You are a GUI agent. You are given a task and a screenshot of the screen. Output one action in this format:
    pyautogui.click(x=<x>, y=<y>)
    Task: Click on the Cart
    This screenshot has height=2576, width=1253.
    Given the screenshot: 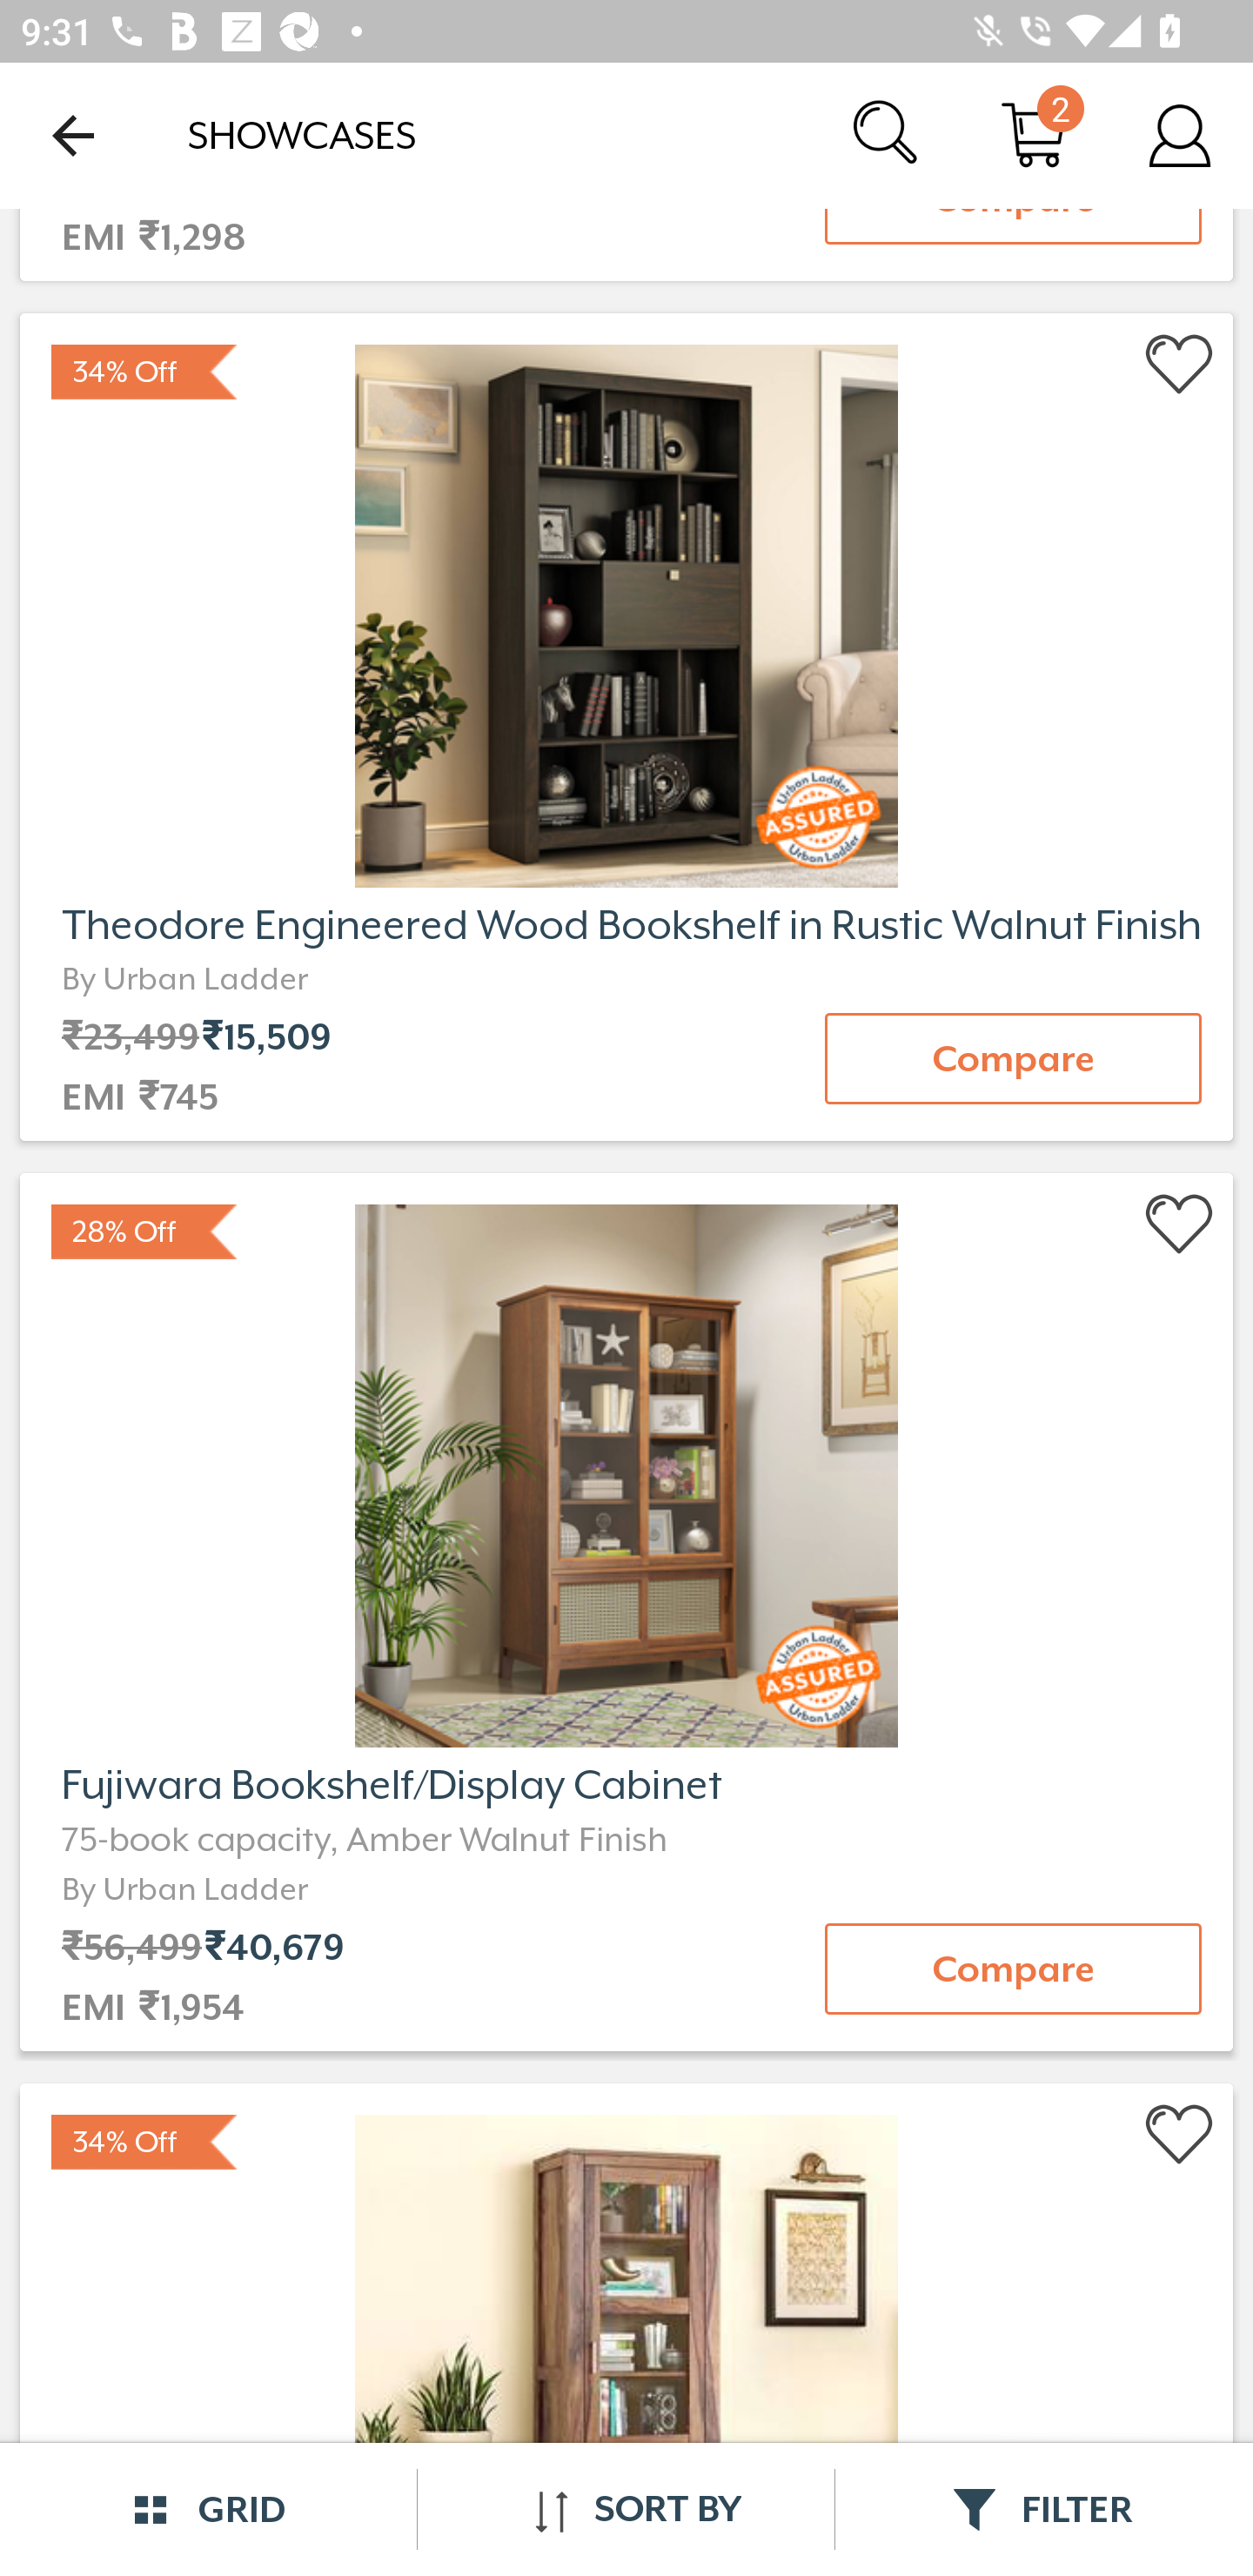 What is the action you would take?
    pyautogui.click(x=1034, y=134)
    